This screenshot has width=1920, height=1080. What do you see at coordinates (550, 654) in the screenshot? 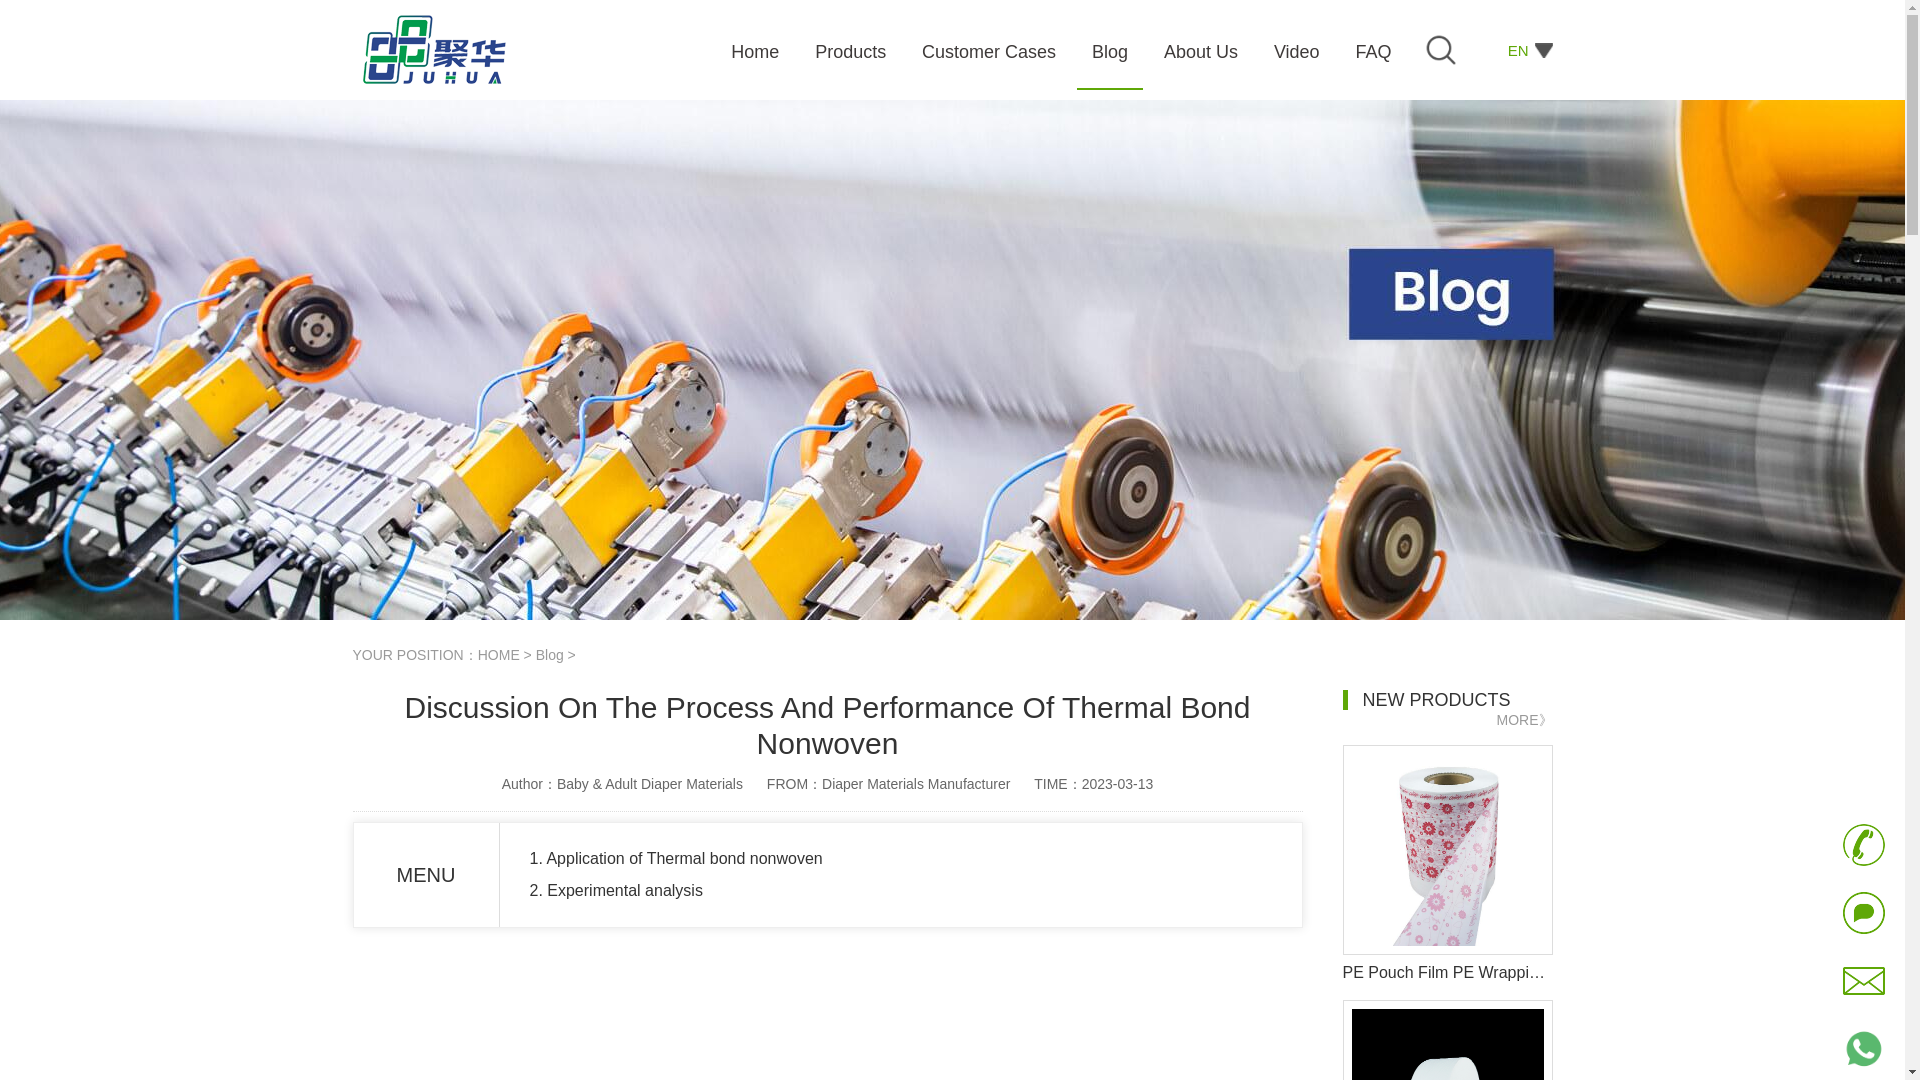
I see `Blog` at bounding box center [550, 654].